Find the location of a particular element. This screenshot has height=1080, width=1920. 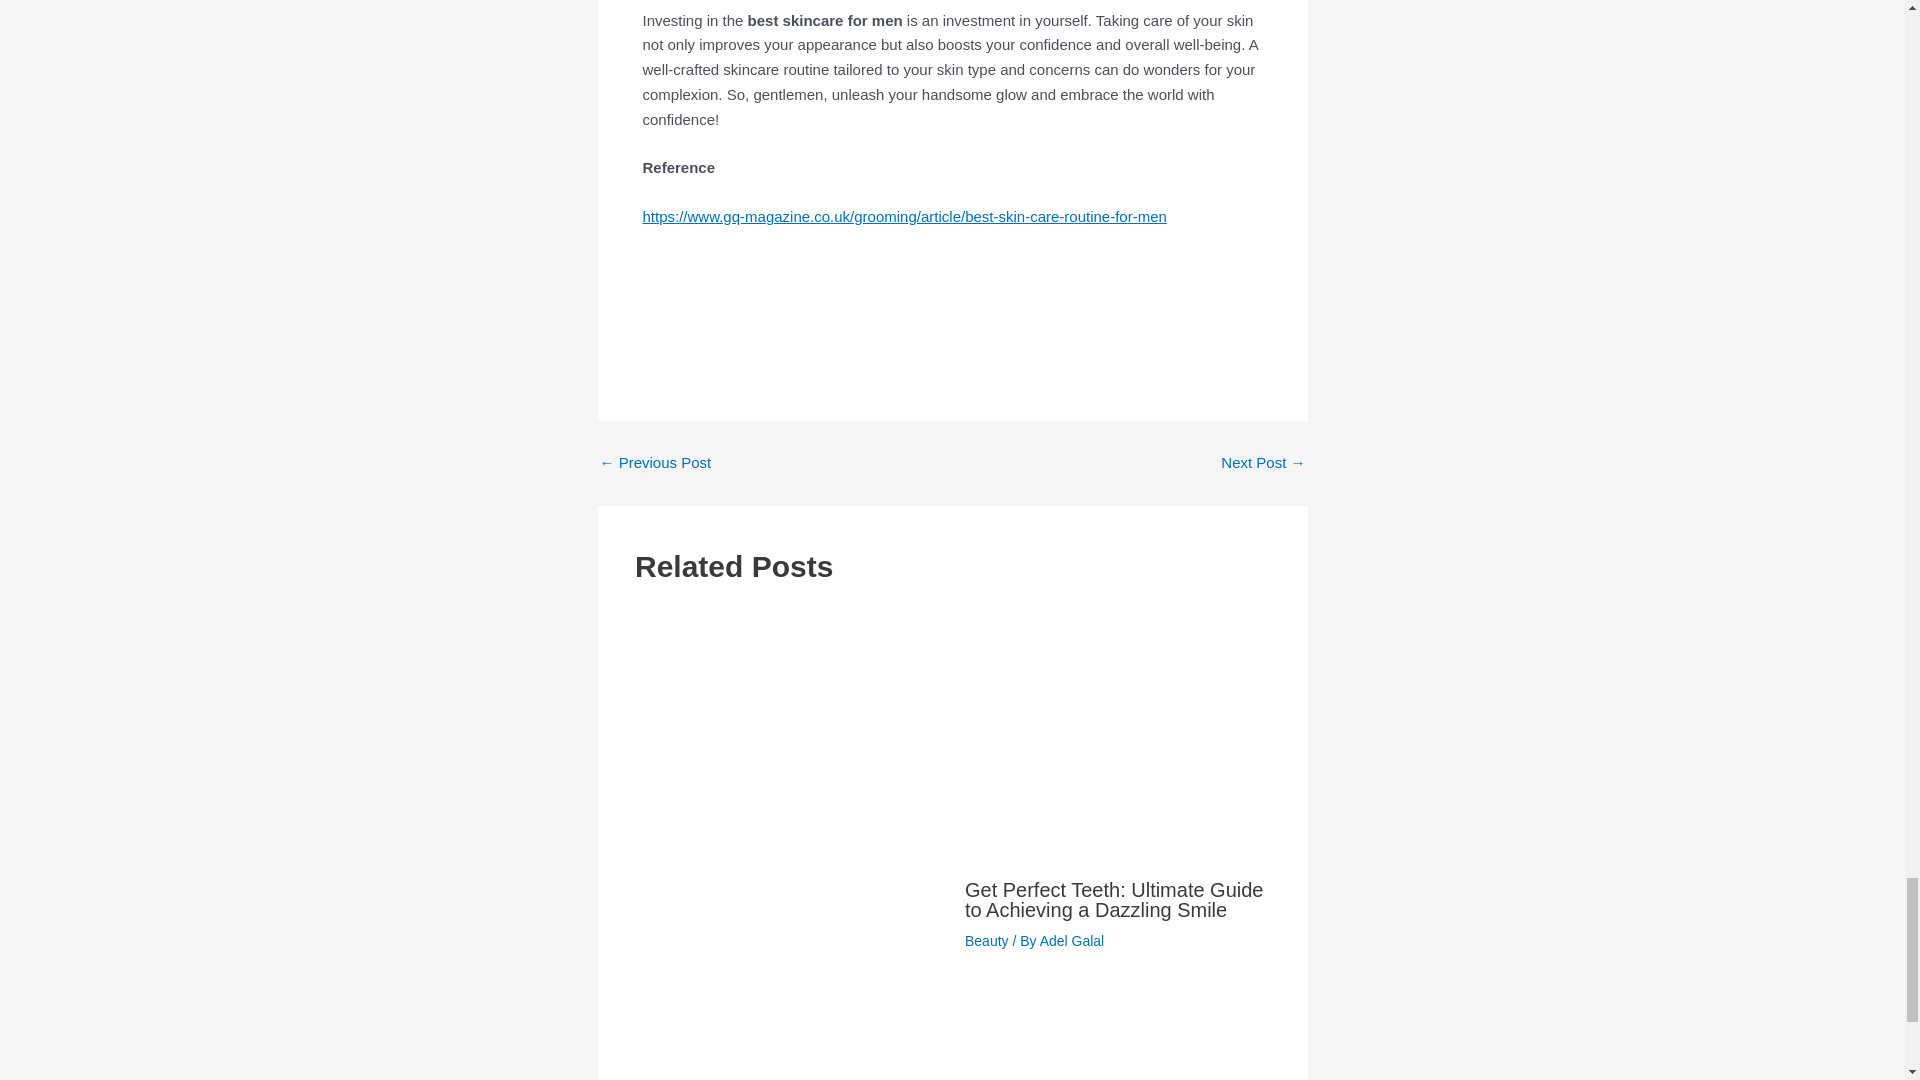

White Tongue: Unraveling Symptoms, and Solutions is located at coordinates (1263, 462).